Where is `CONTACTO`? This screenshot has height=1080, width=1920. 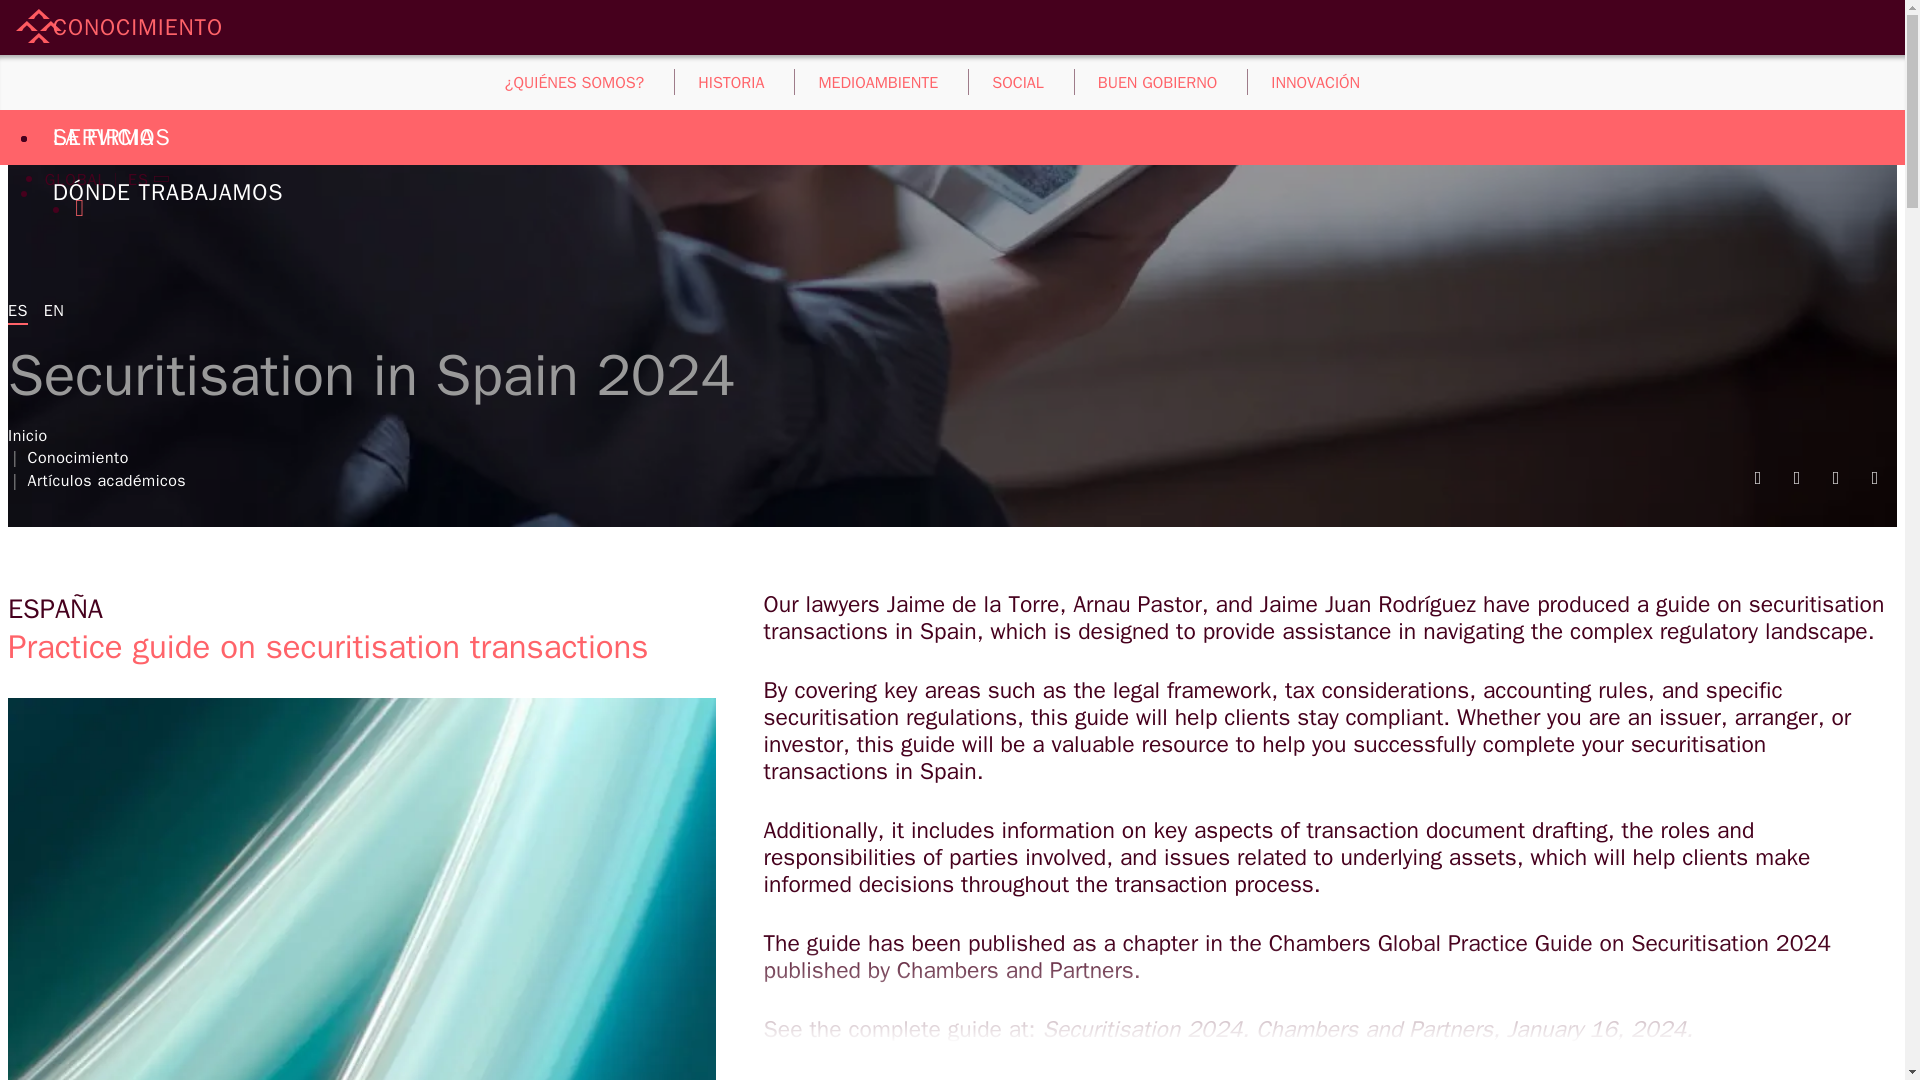 CONTACTO is located at coordinates (86, 124).